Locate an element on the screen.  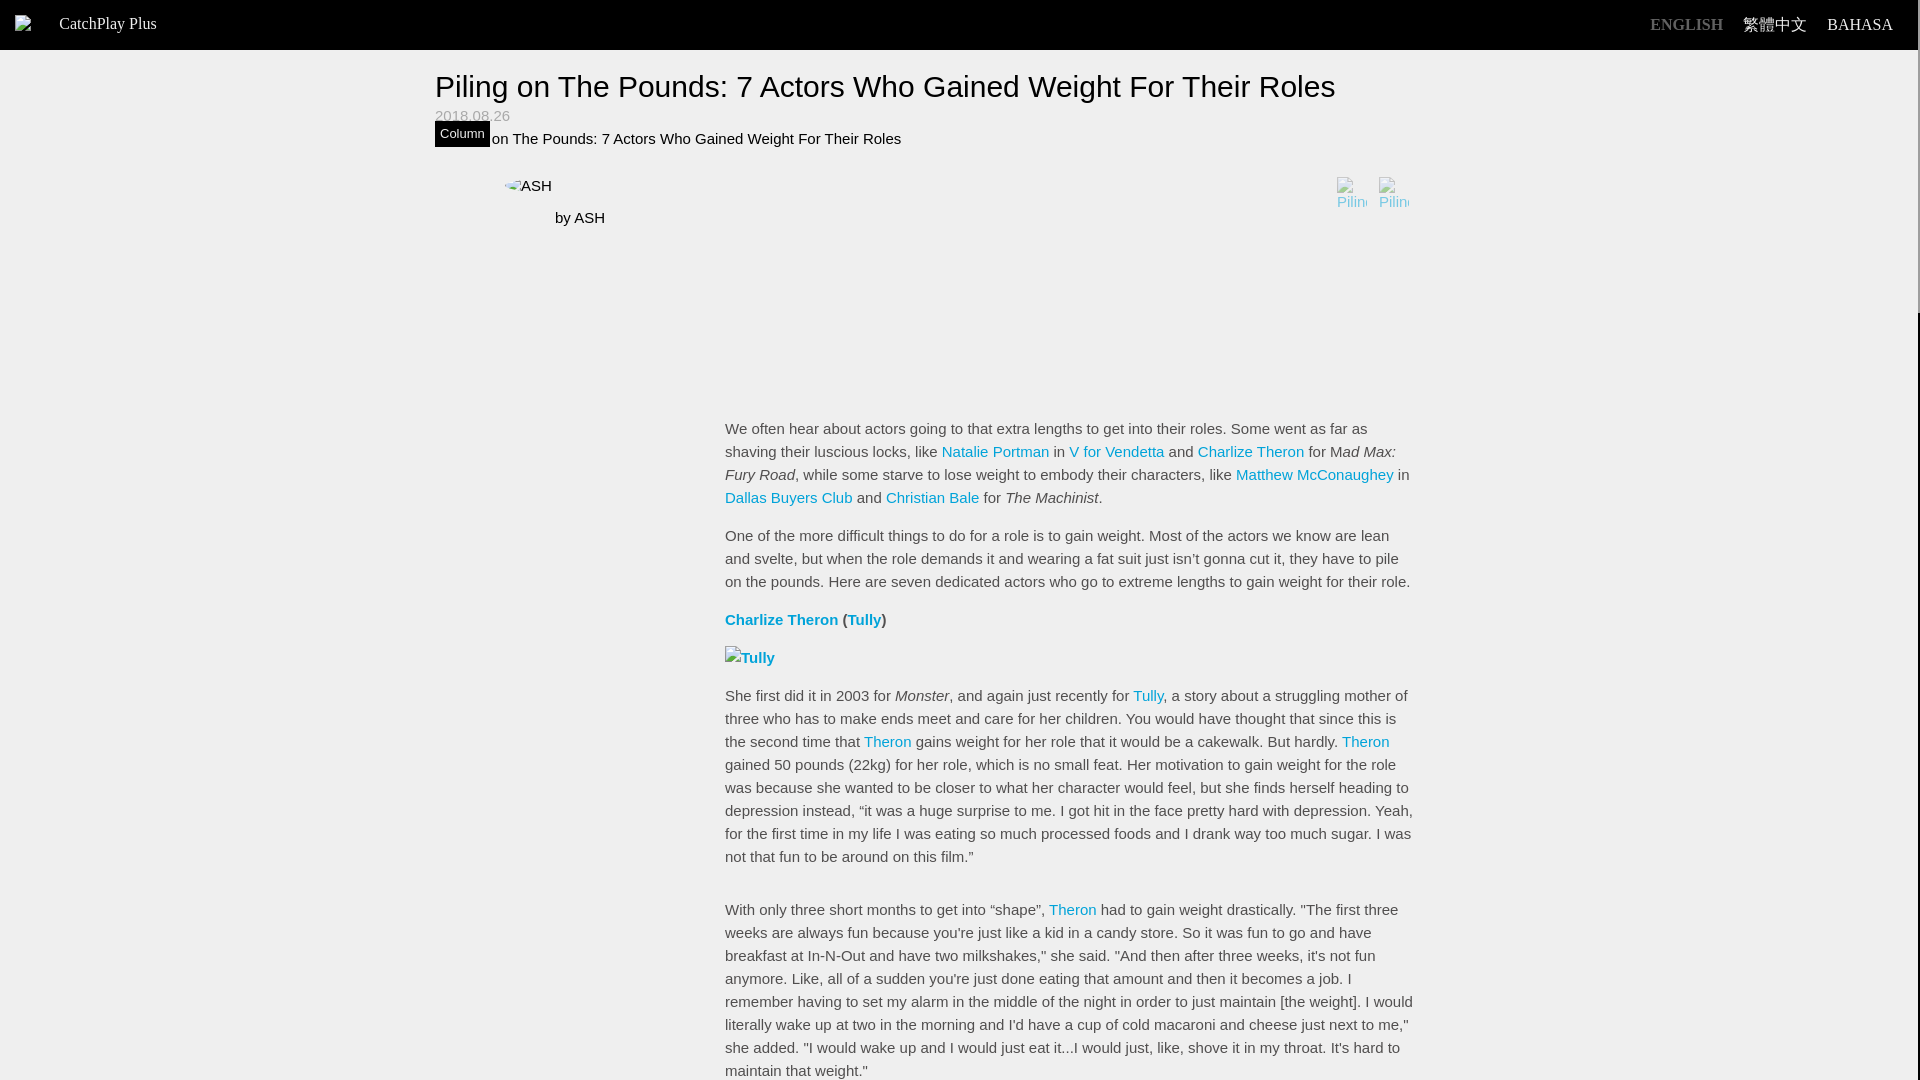
V for Vendetta is located at coordinates (1116, 451).